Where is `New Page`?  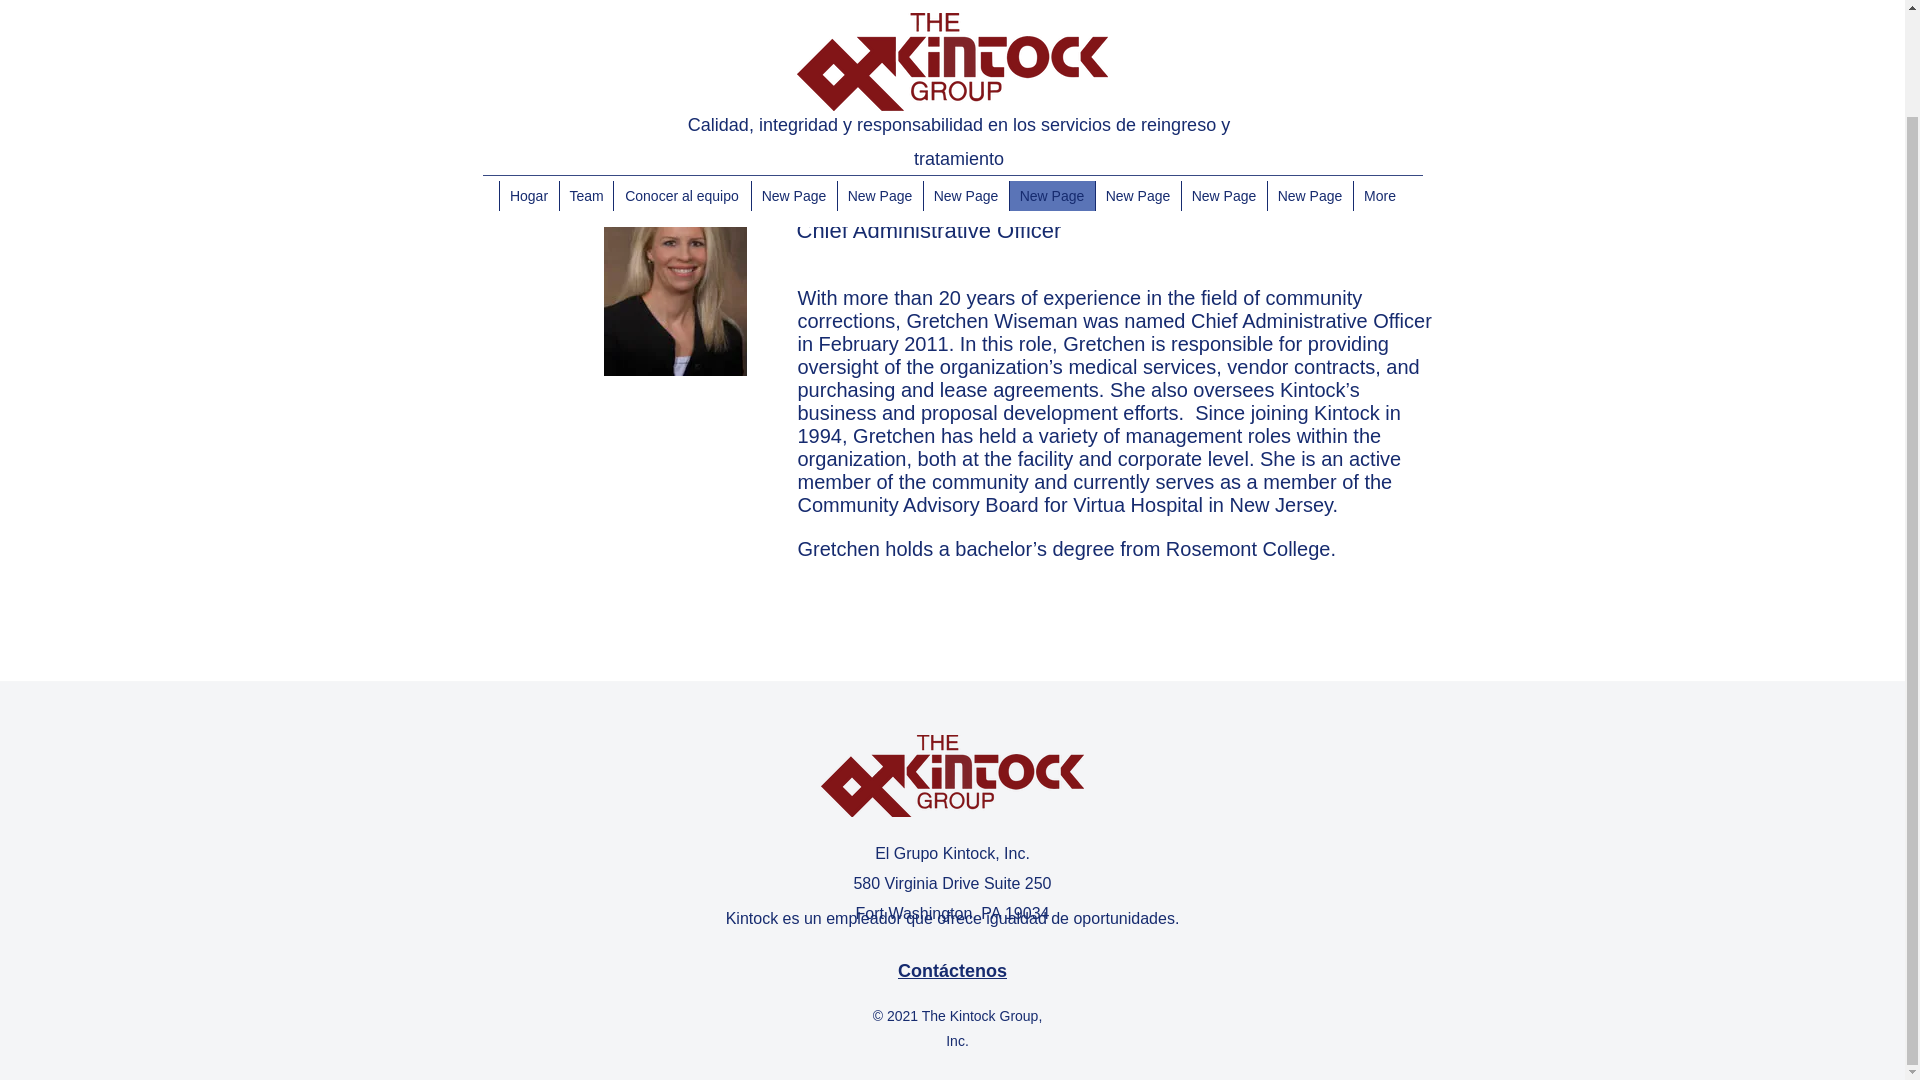
New Page is located at coordinates (964, 78).